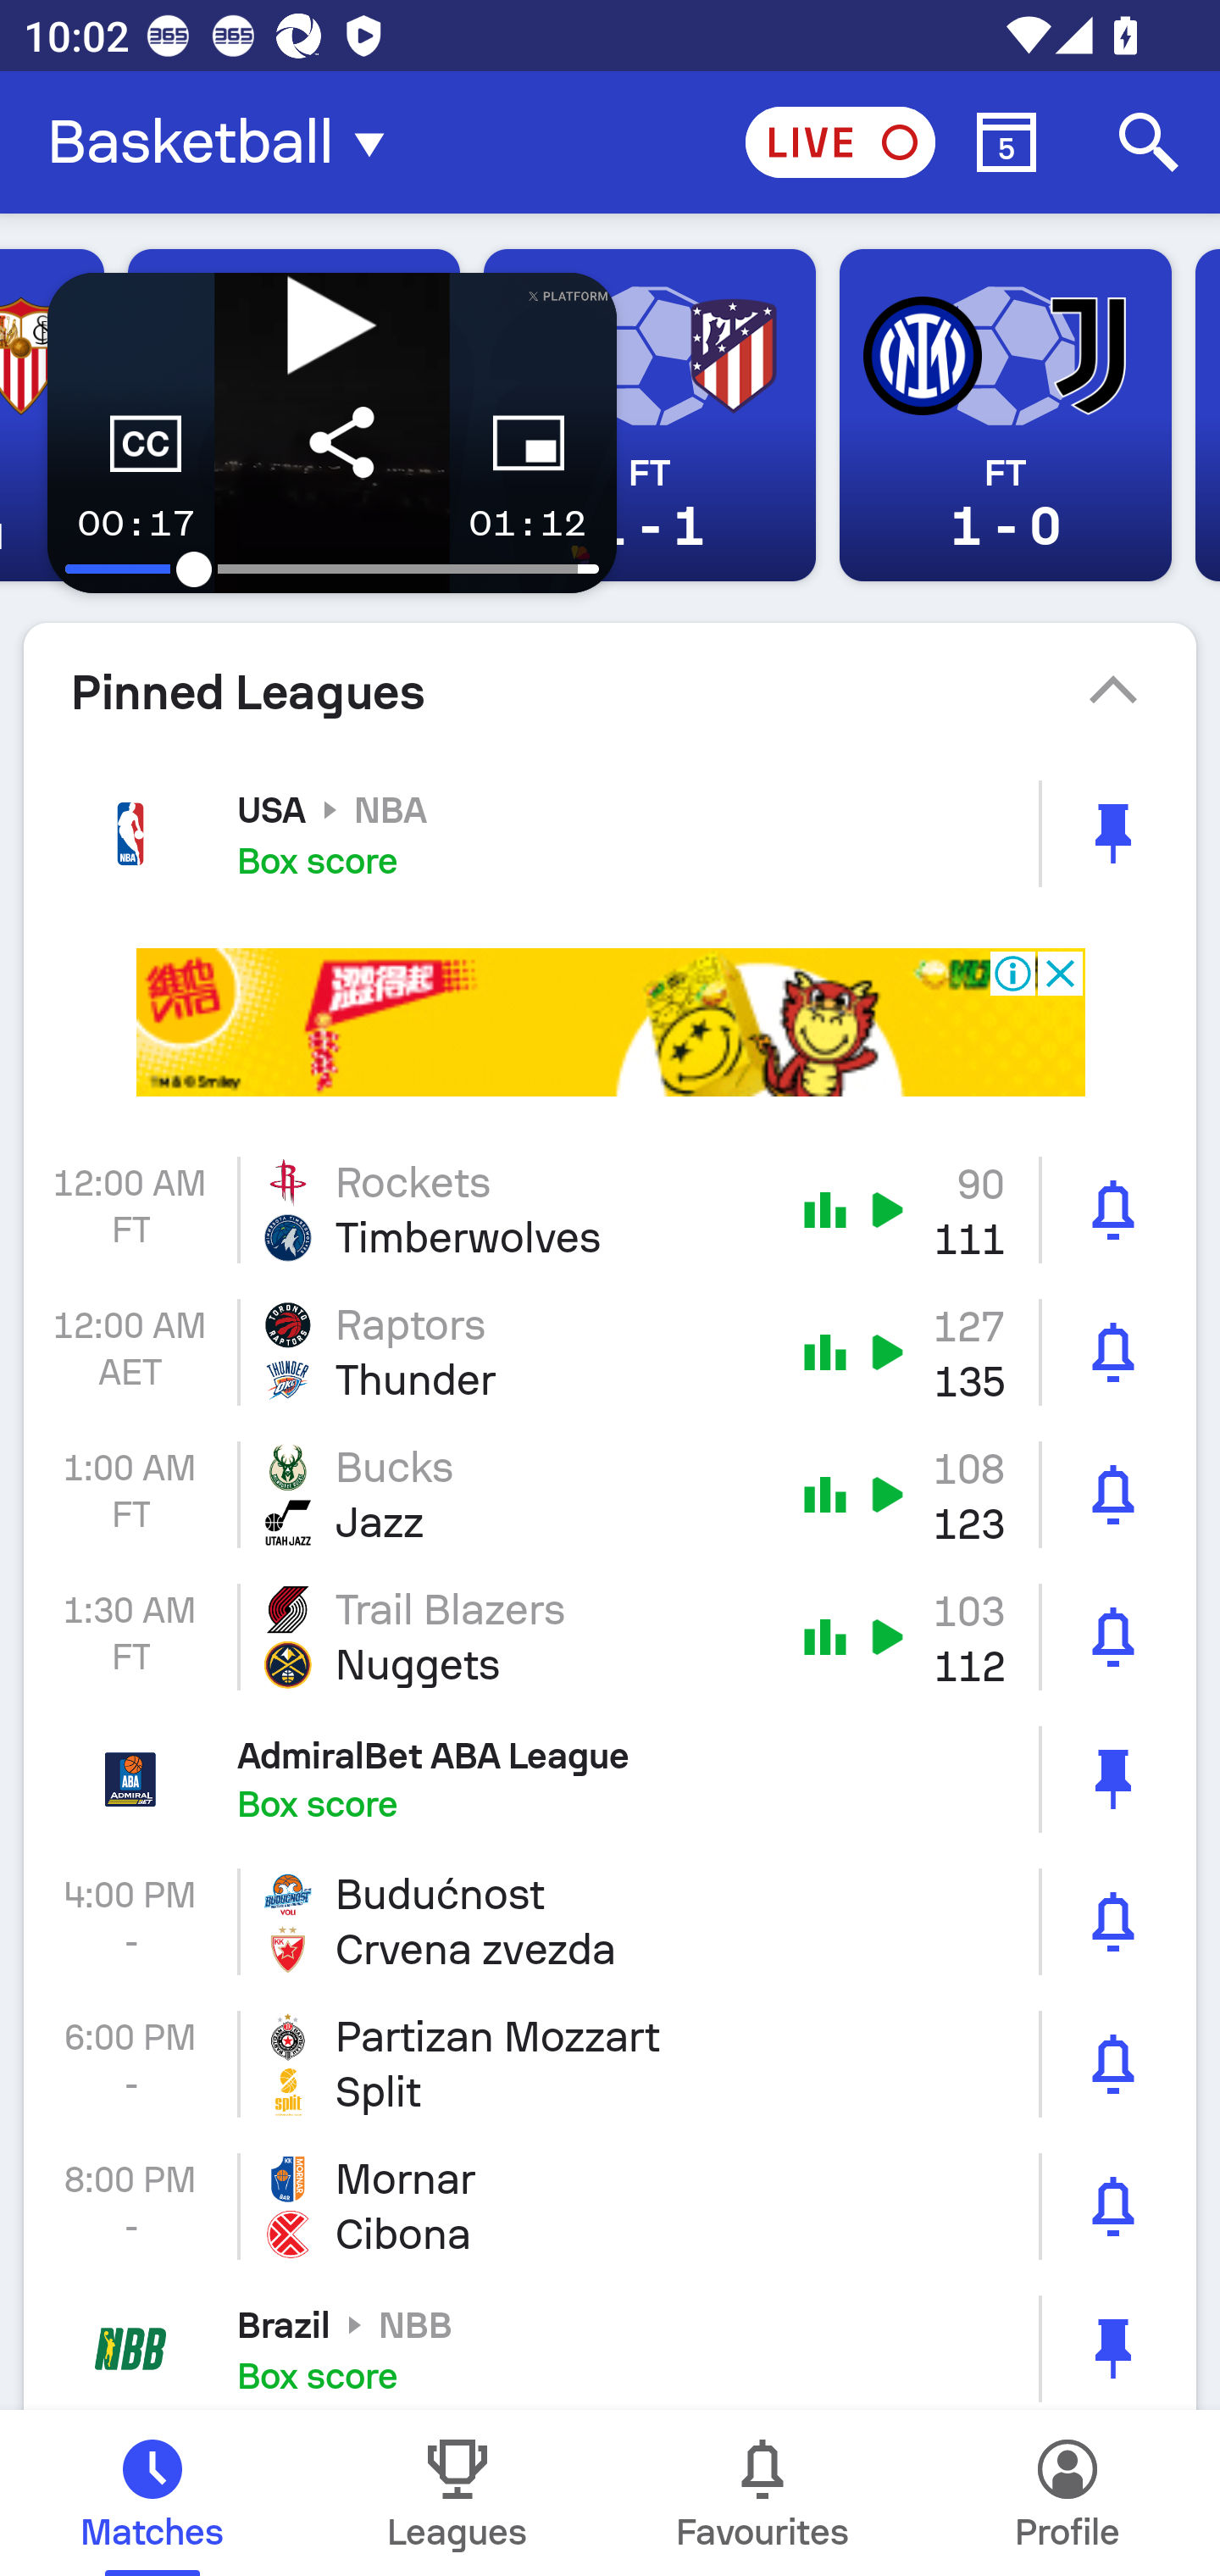  What do you see at coordinates (610, 1352) in the screenshot?
I see `12:00 AM AET Raptors Thunder 127 135` at bounding box center [610, 1352].